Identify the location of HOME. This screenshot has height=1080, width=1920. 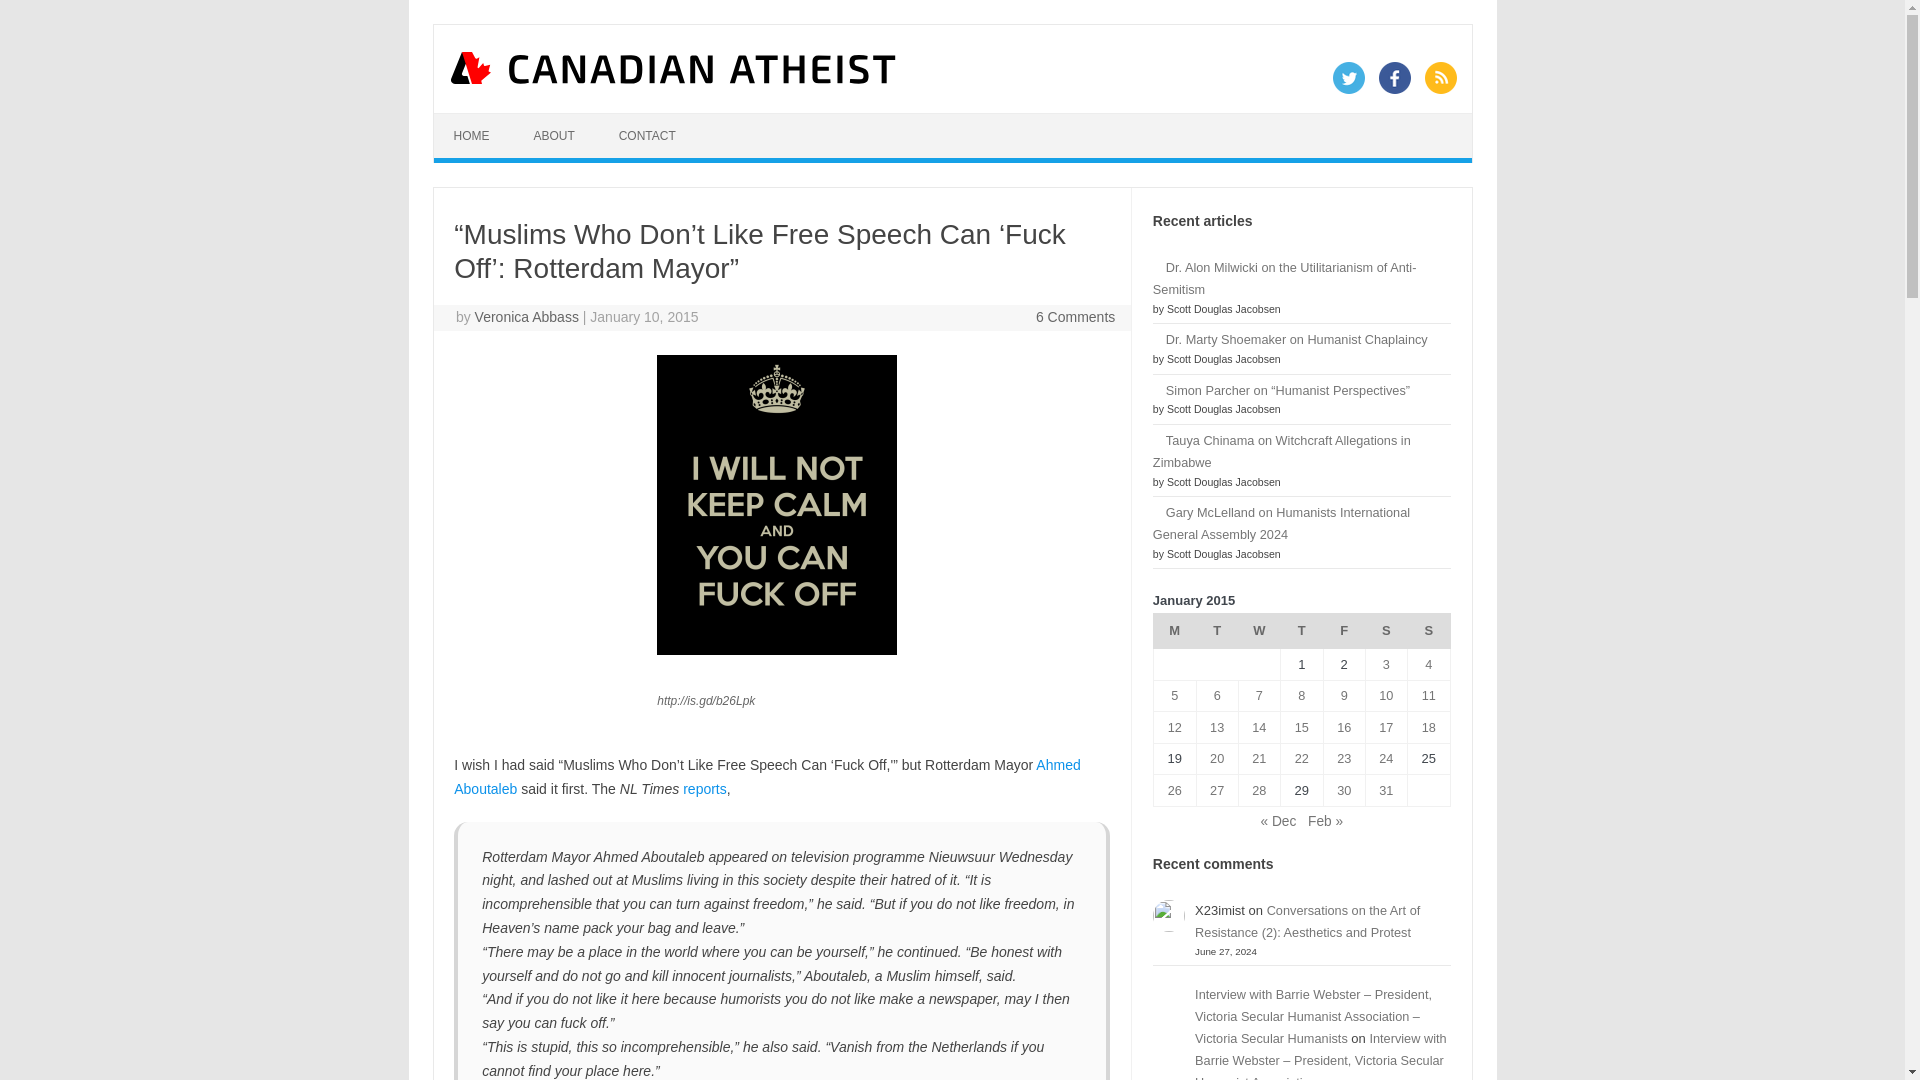
(472, 136).